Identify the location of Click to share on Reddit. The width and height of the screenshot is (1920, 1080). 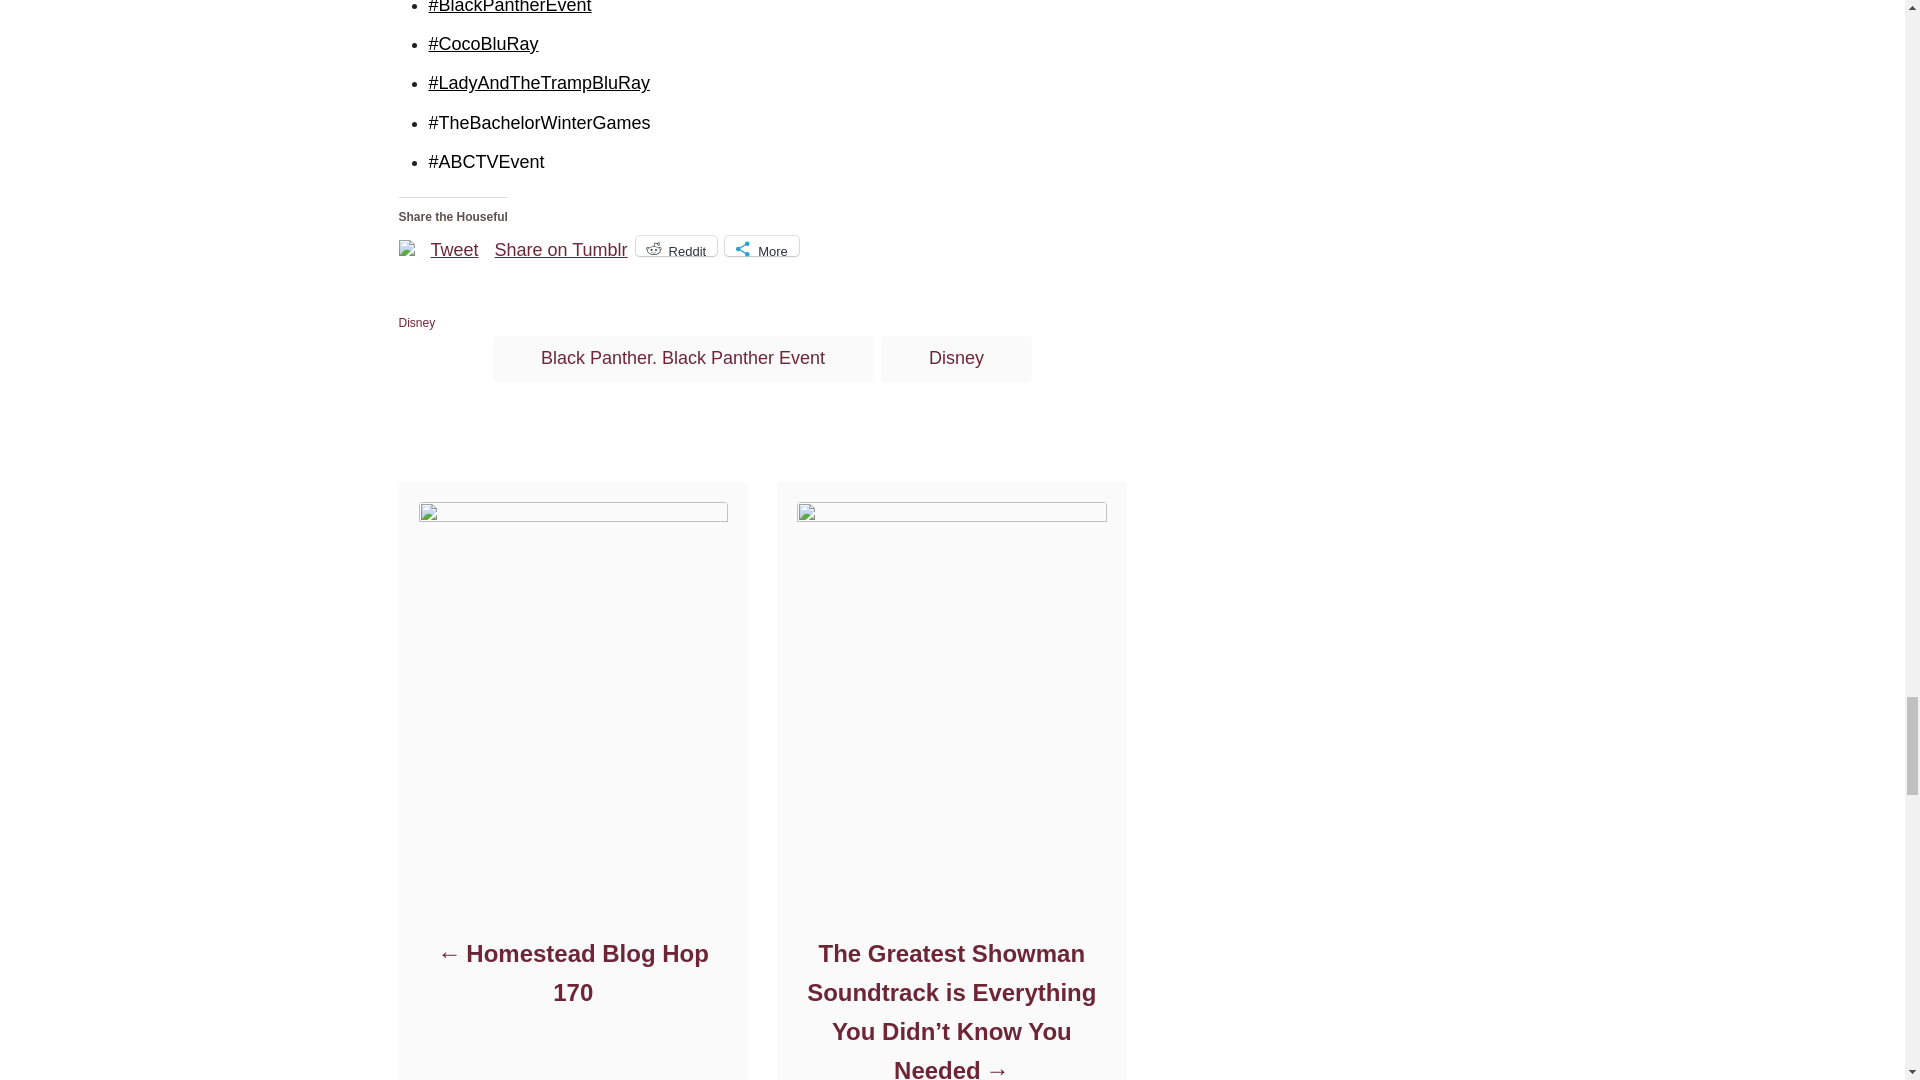
(676, 246).